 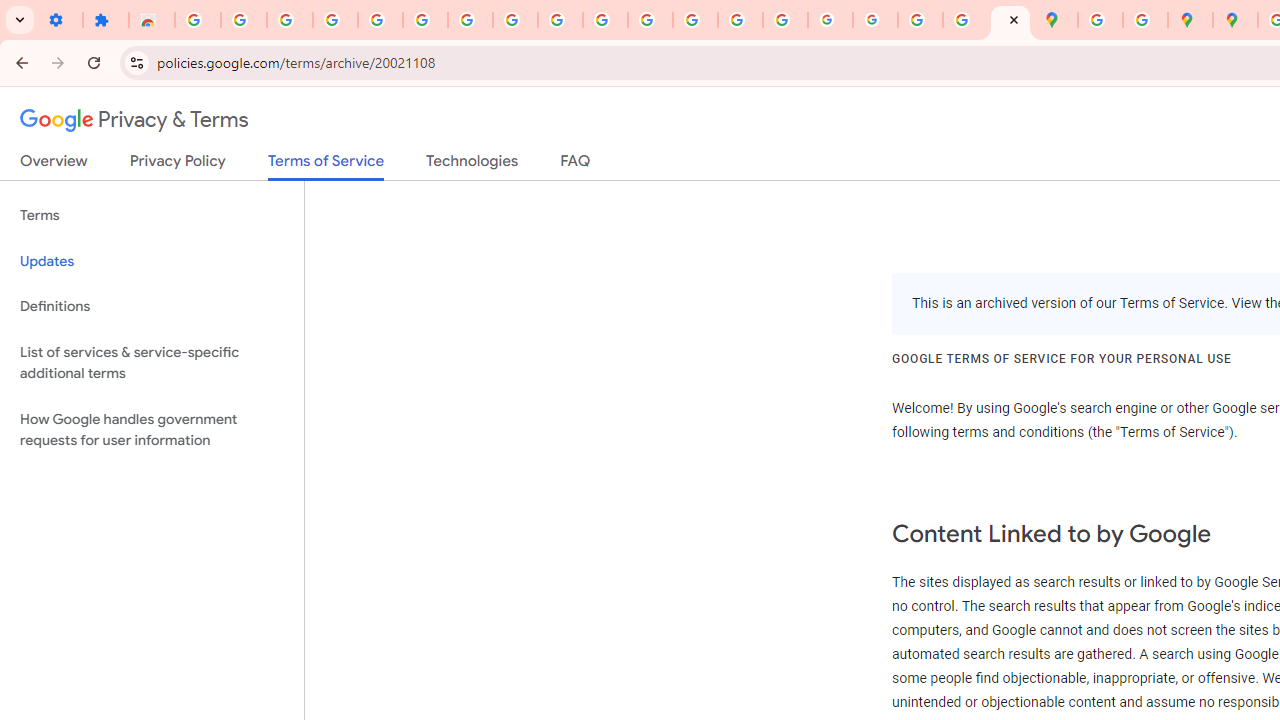 What do you see at coordinates (152, 20) in the screenshot?
I see `Reviews: Helix Fruit Jump Arcade Game` at bounding box center [152, 20].